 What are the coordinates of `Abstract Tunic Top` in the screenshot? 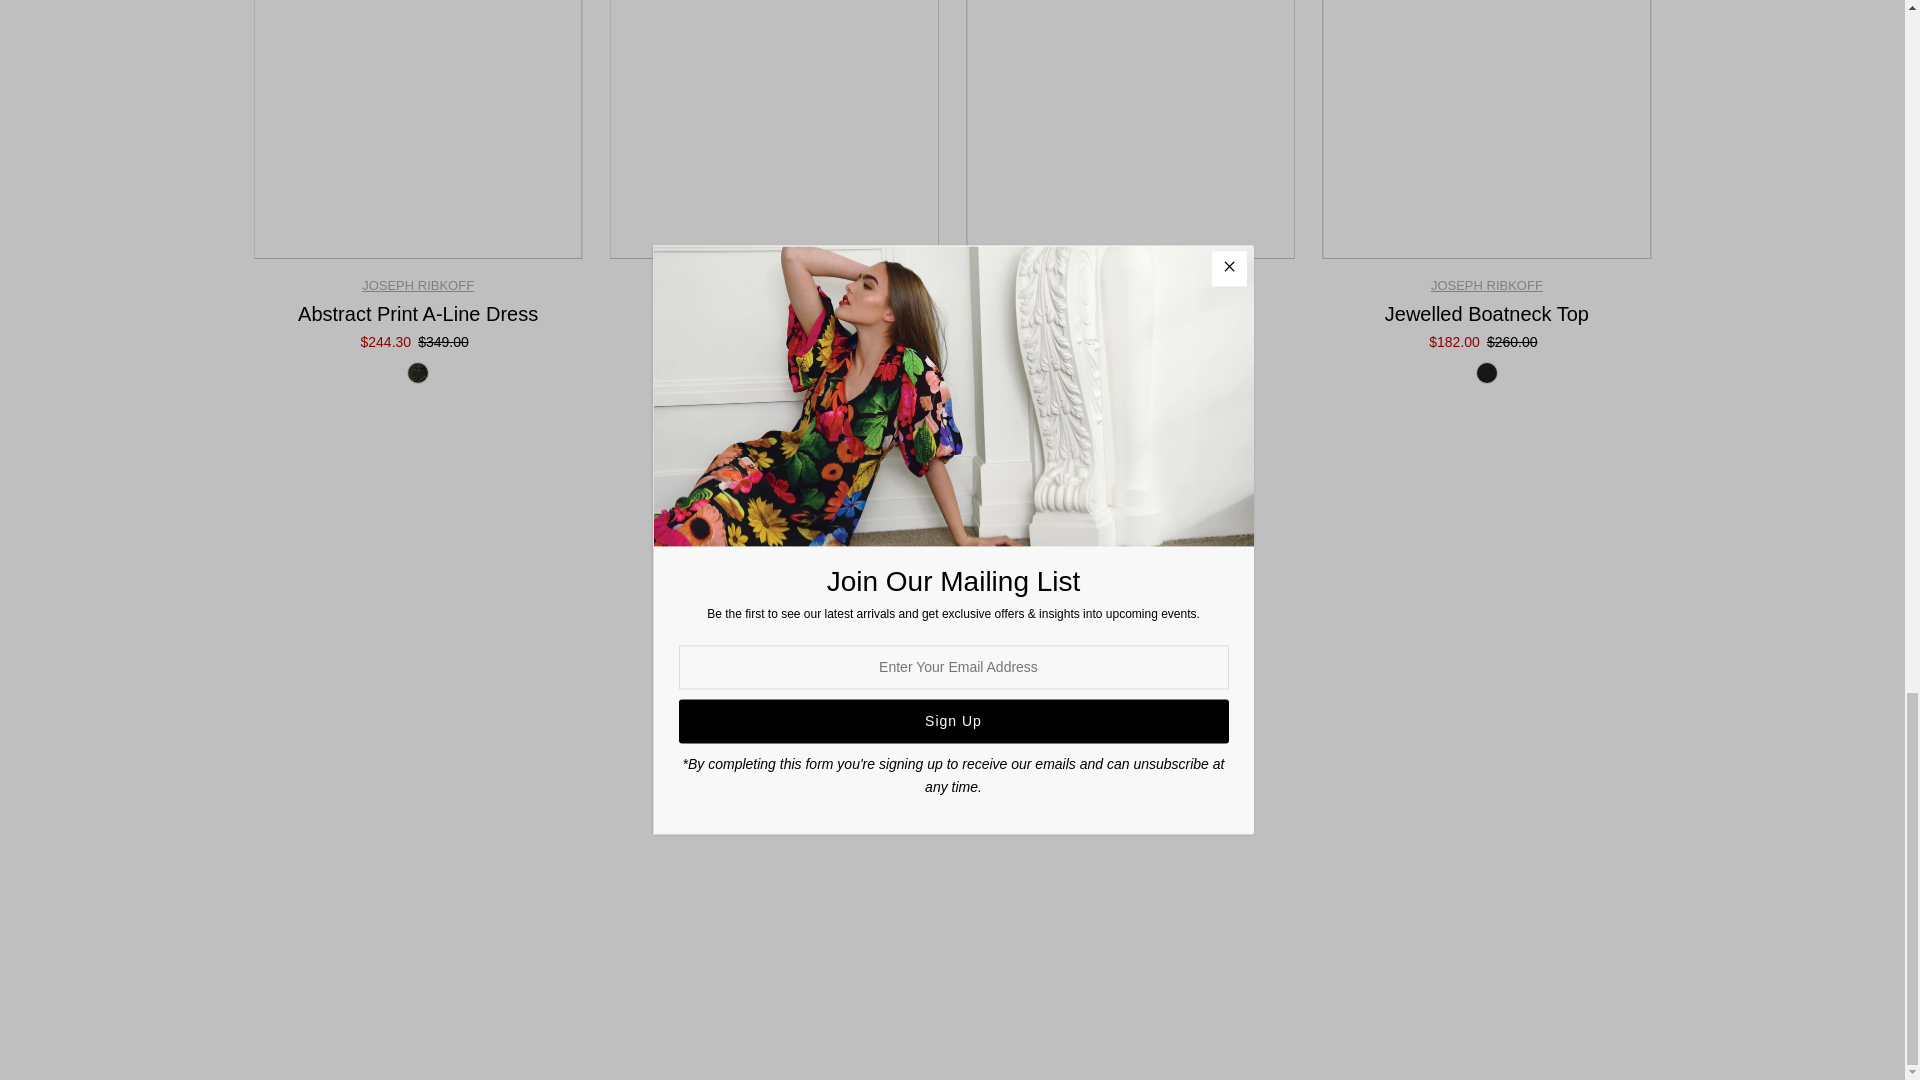 It's located at (1130, 130).